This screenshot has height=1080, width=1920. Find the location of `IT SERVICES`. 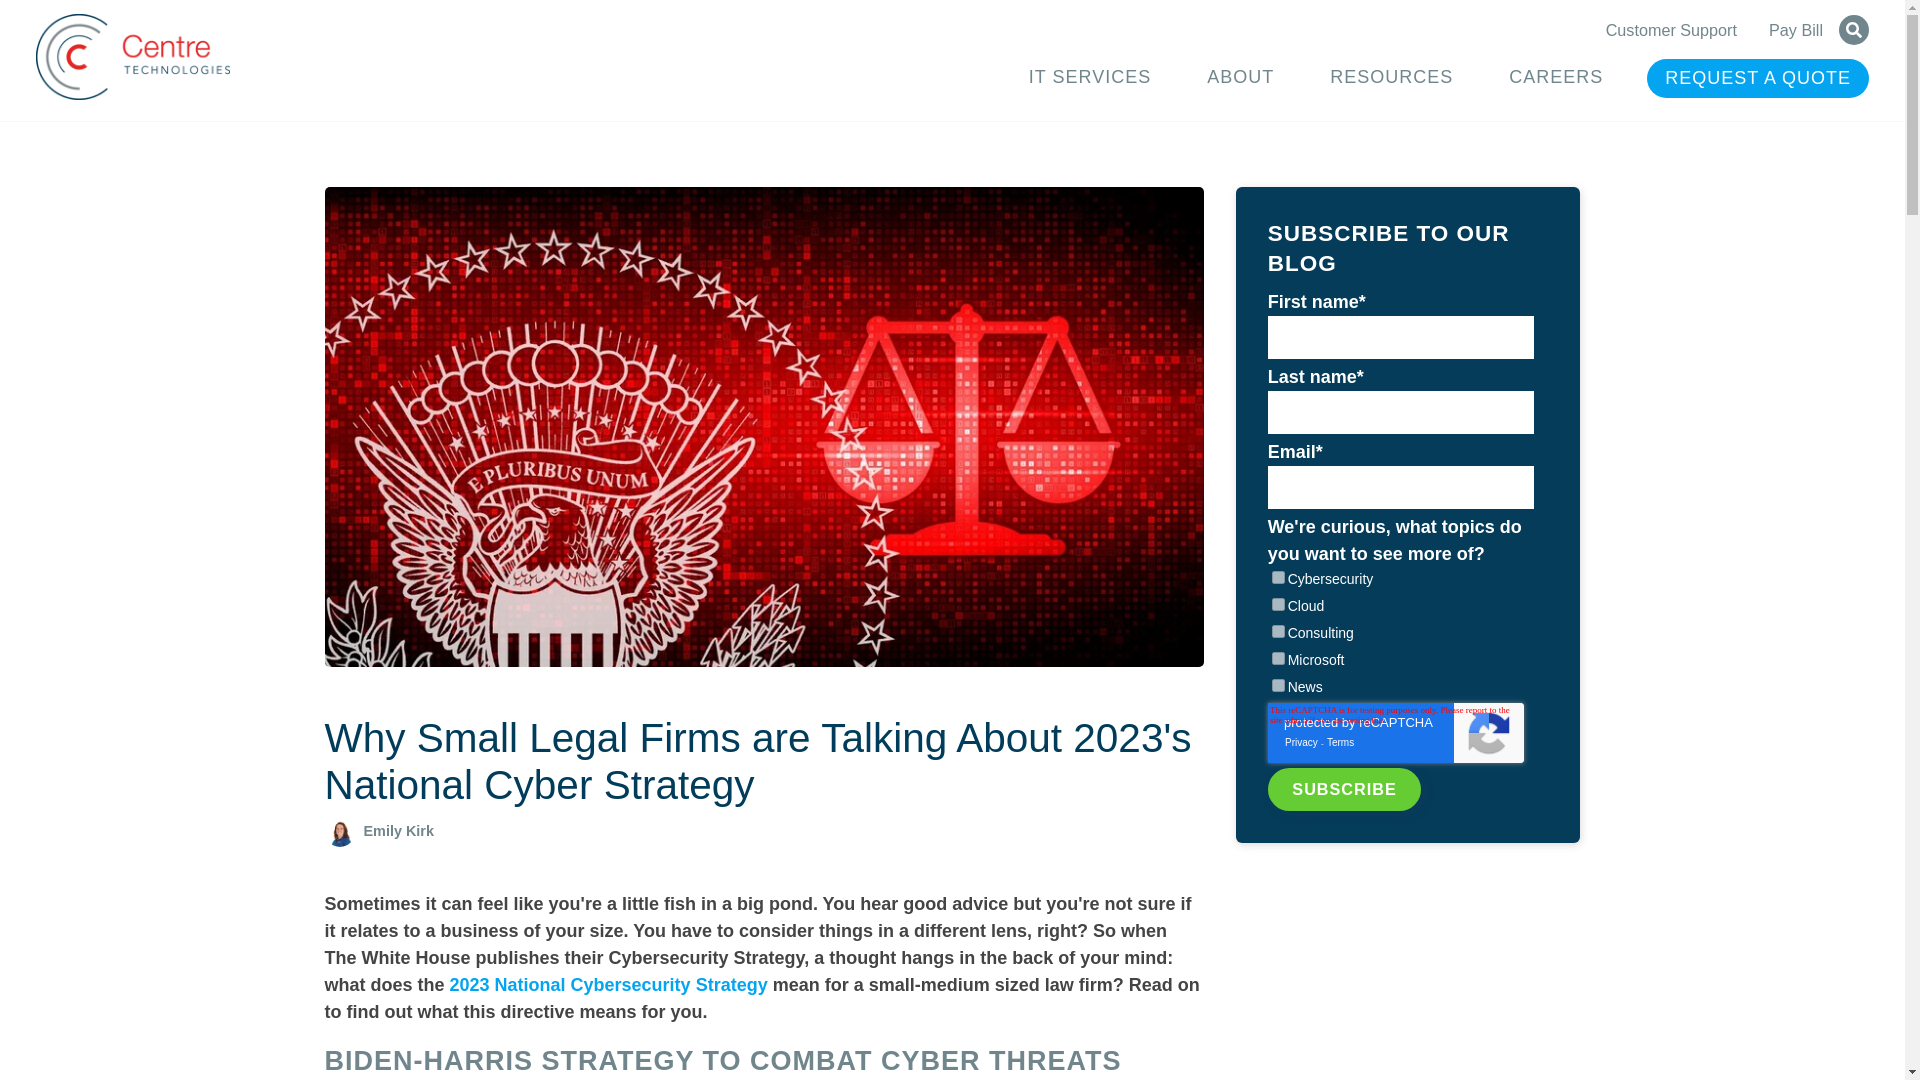

IT SERVICES is located at coordinates (1090, 78).